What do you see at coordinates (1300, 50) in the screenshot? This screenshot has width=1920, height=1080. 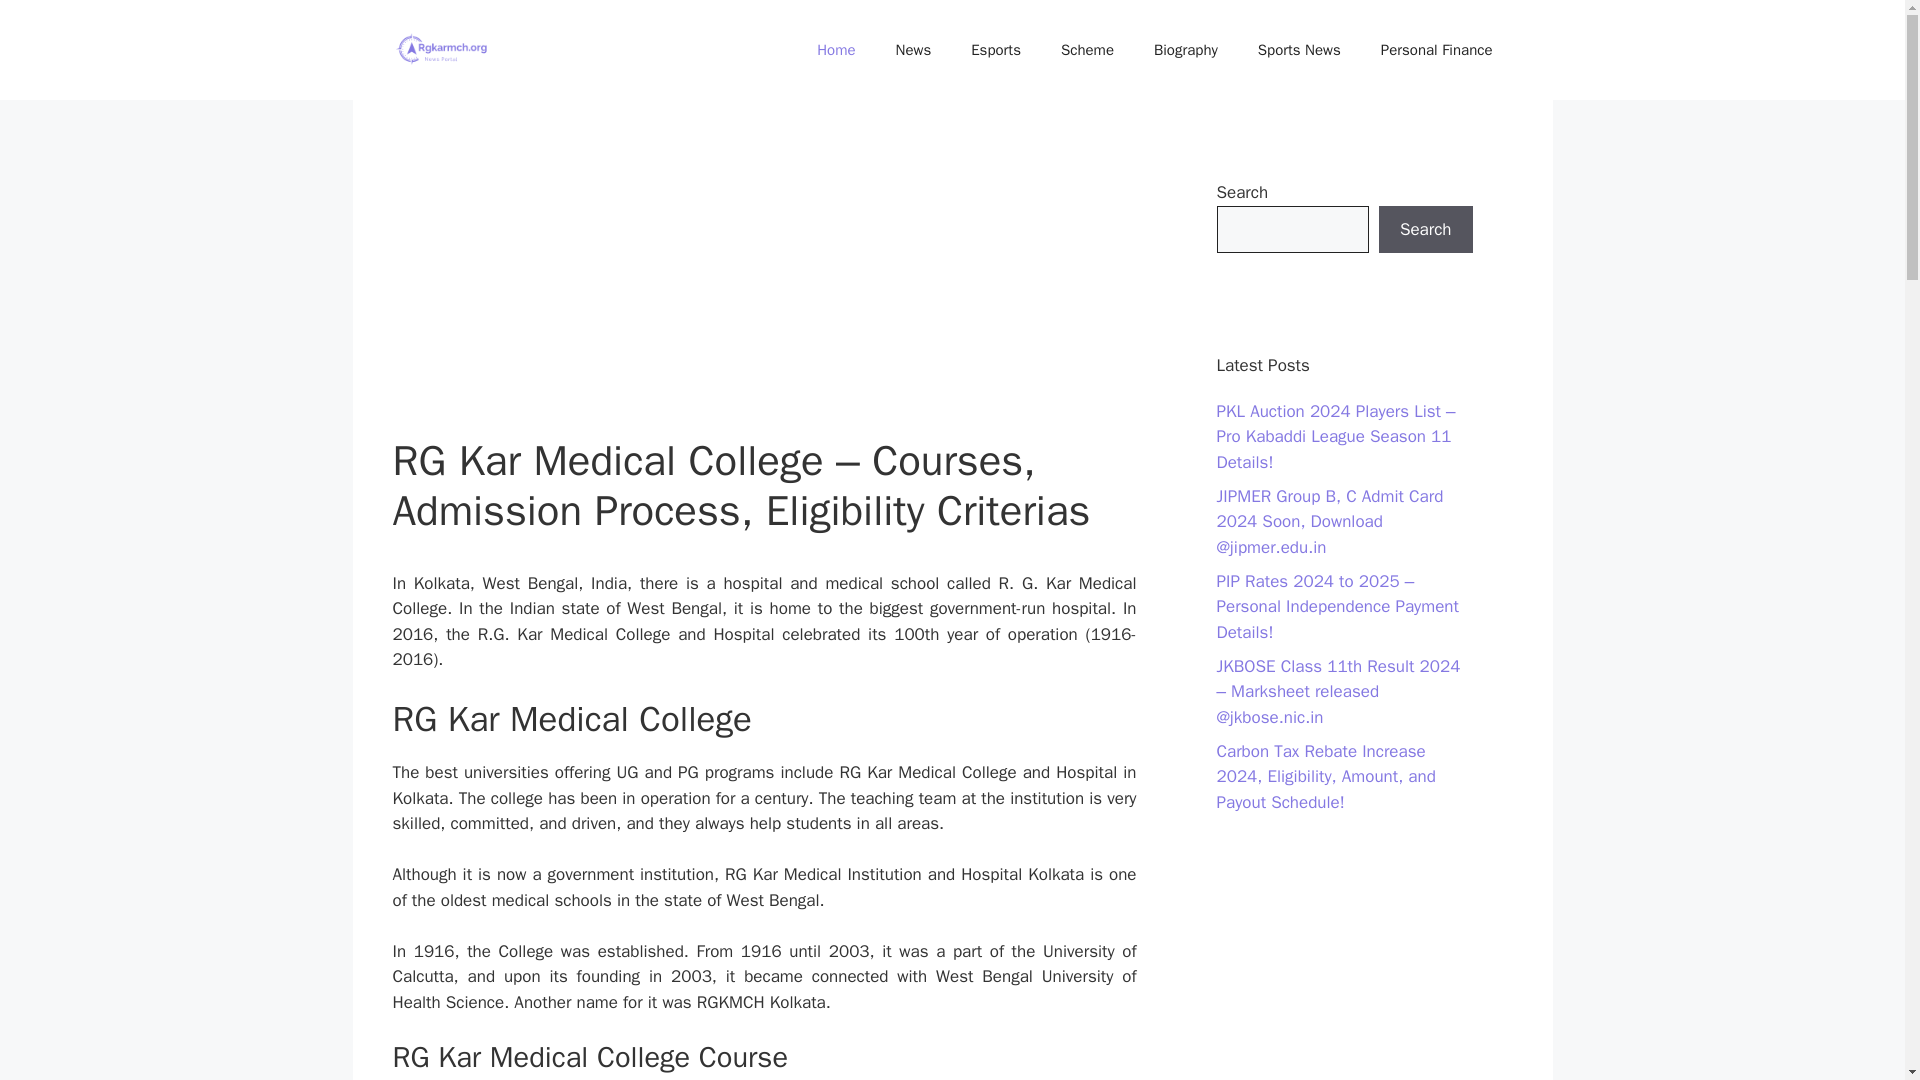 I see `Sports News` at bounding box center [1300, 50].